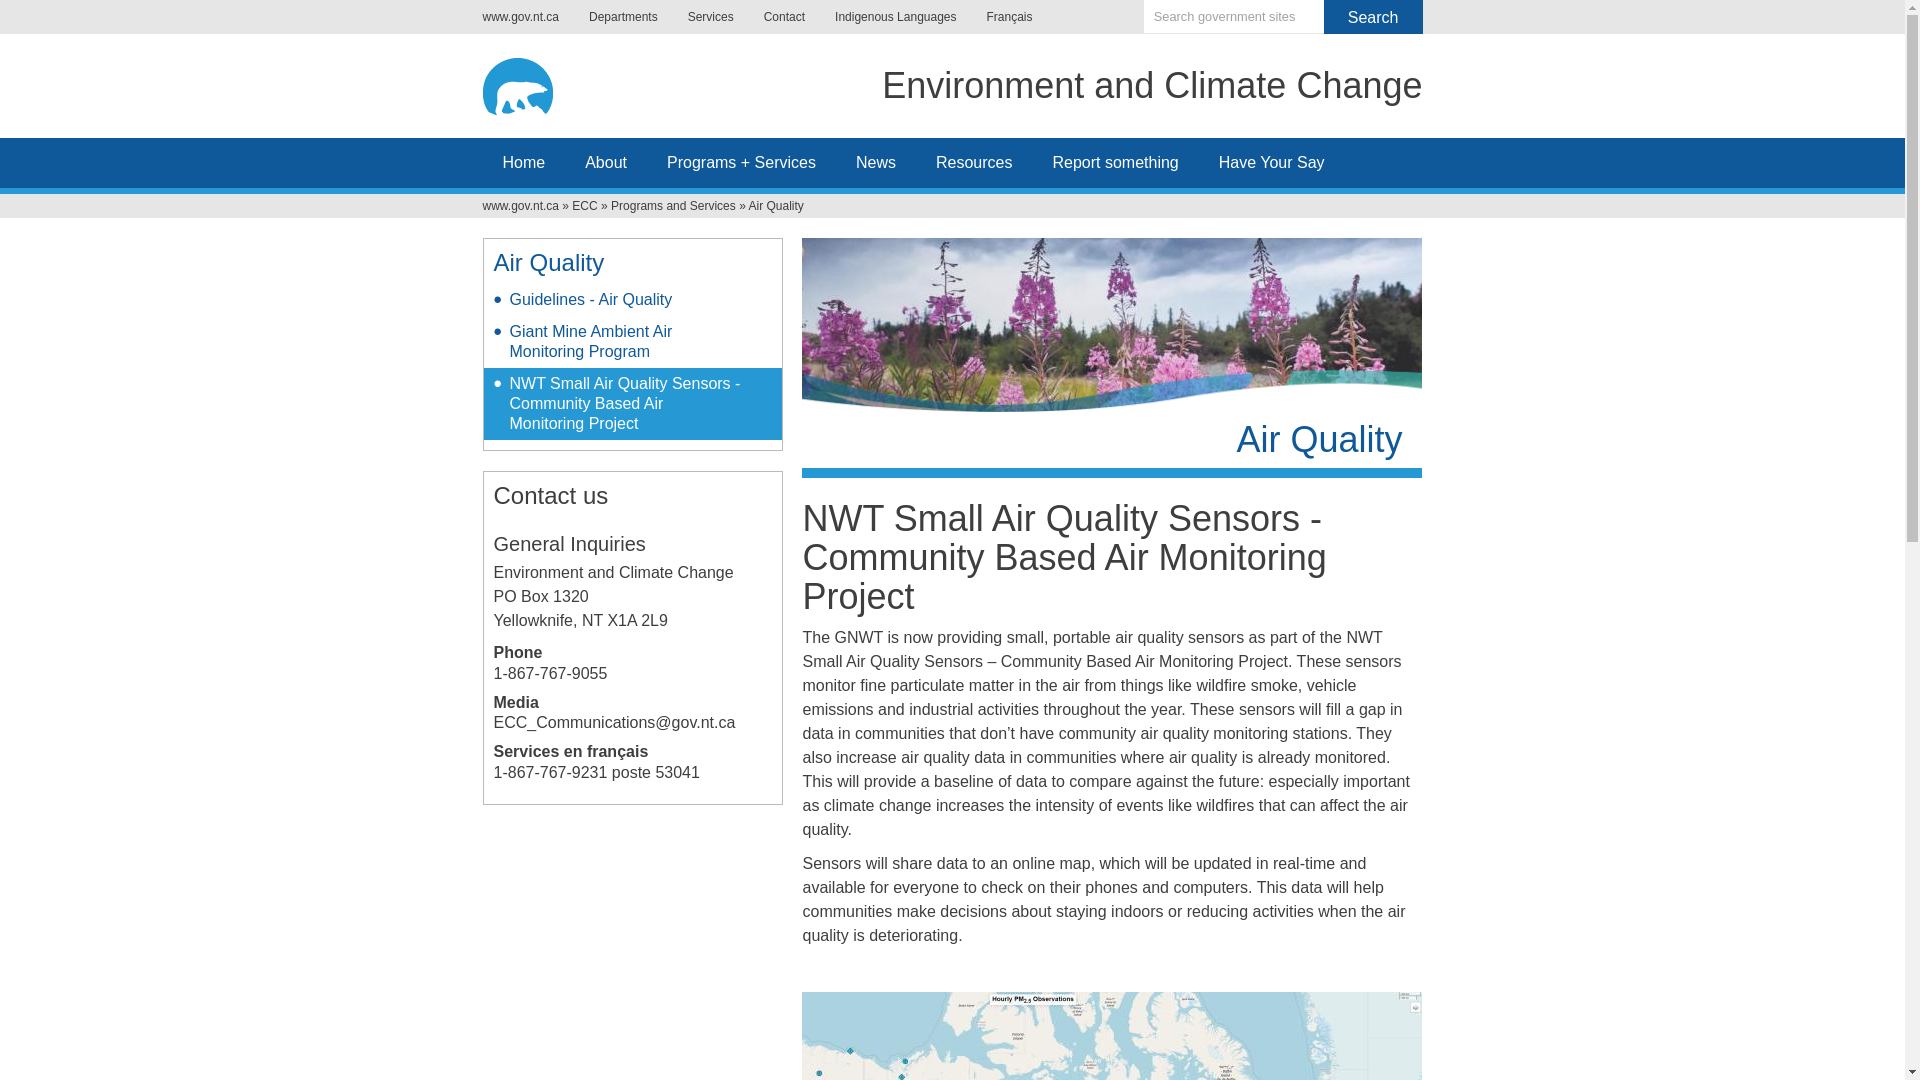  Describe the element at coordinates (895, 16) in the screenshot. I see `Indigenous Languages` at that location.